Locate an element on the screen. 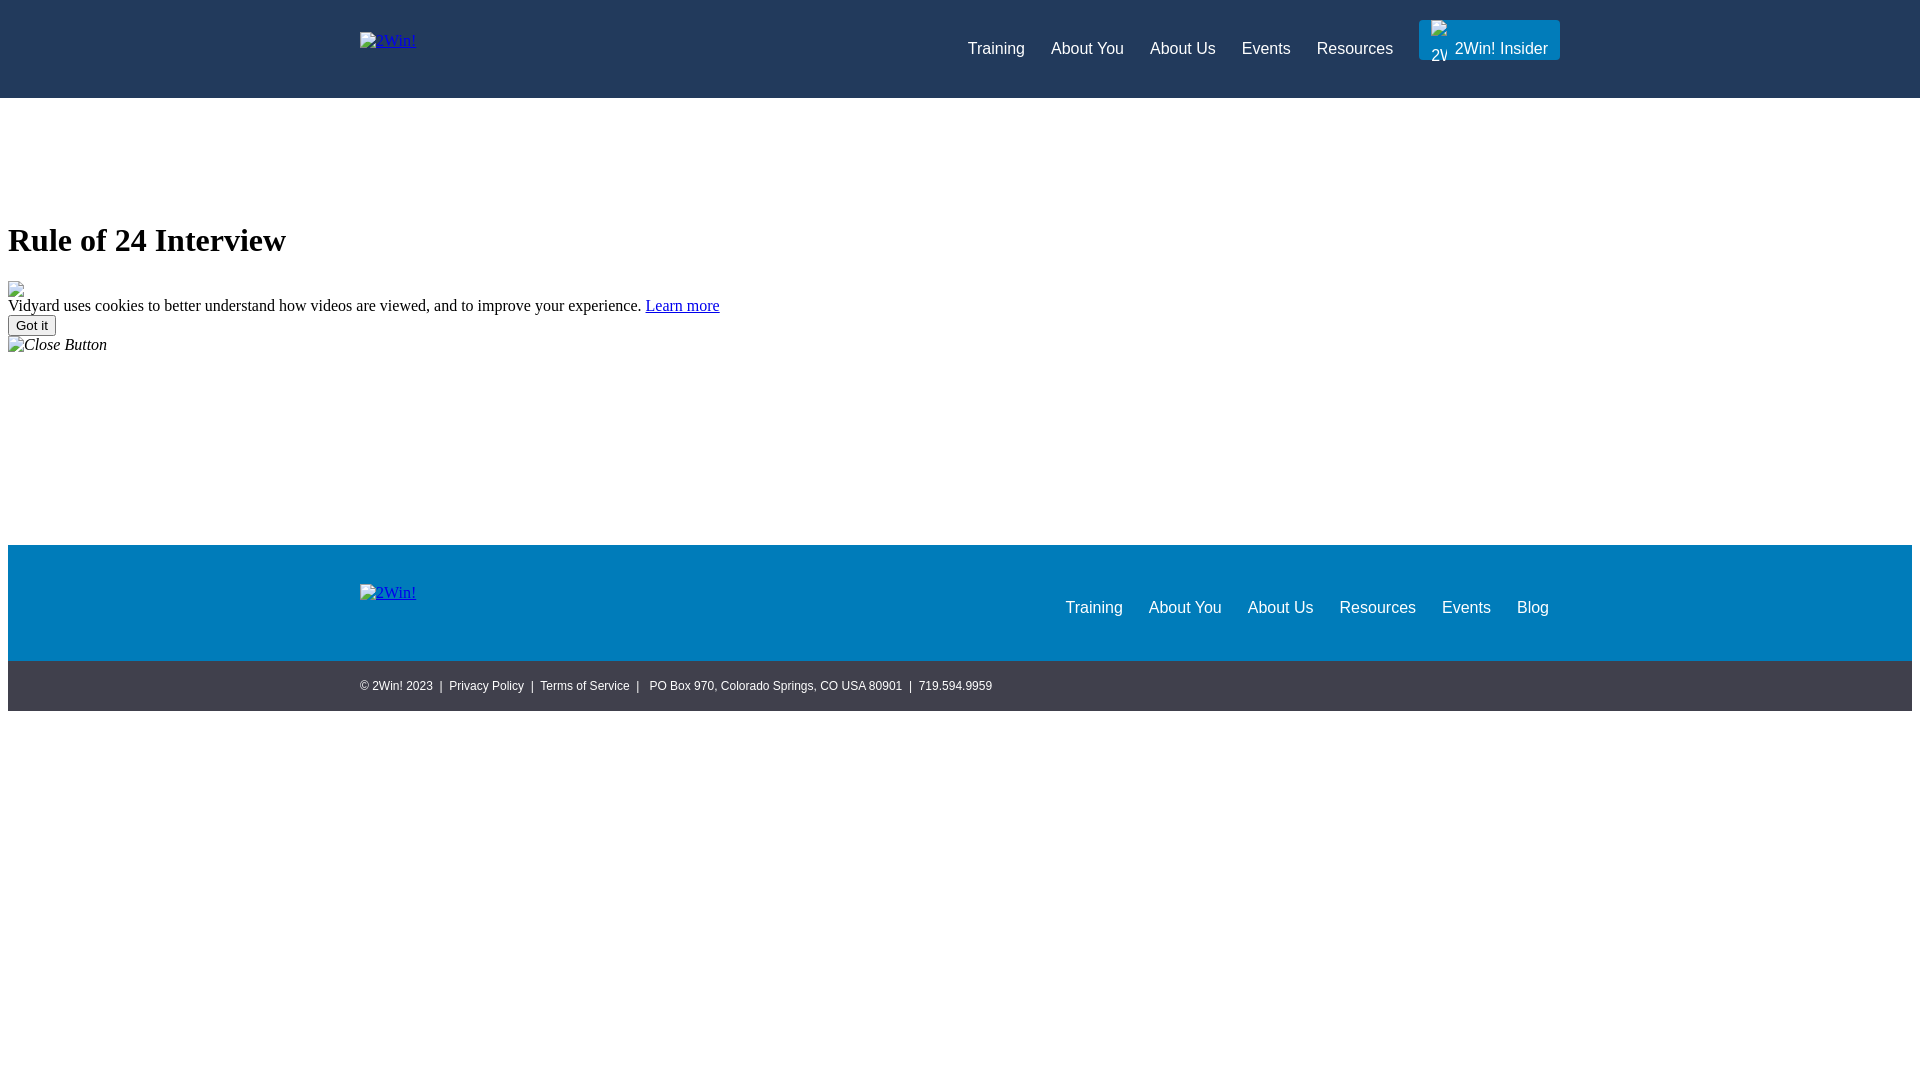 The width and height of the screenshot is (1920, 1080). Blog is located at coordinates (1533, 603).